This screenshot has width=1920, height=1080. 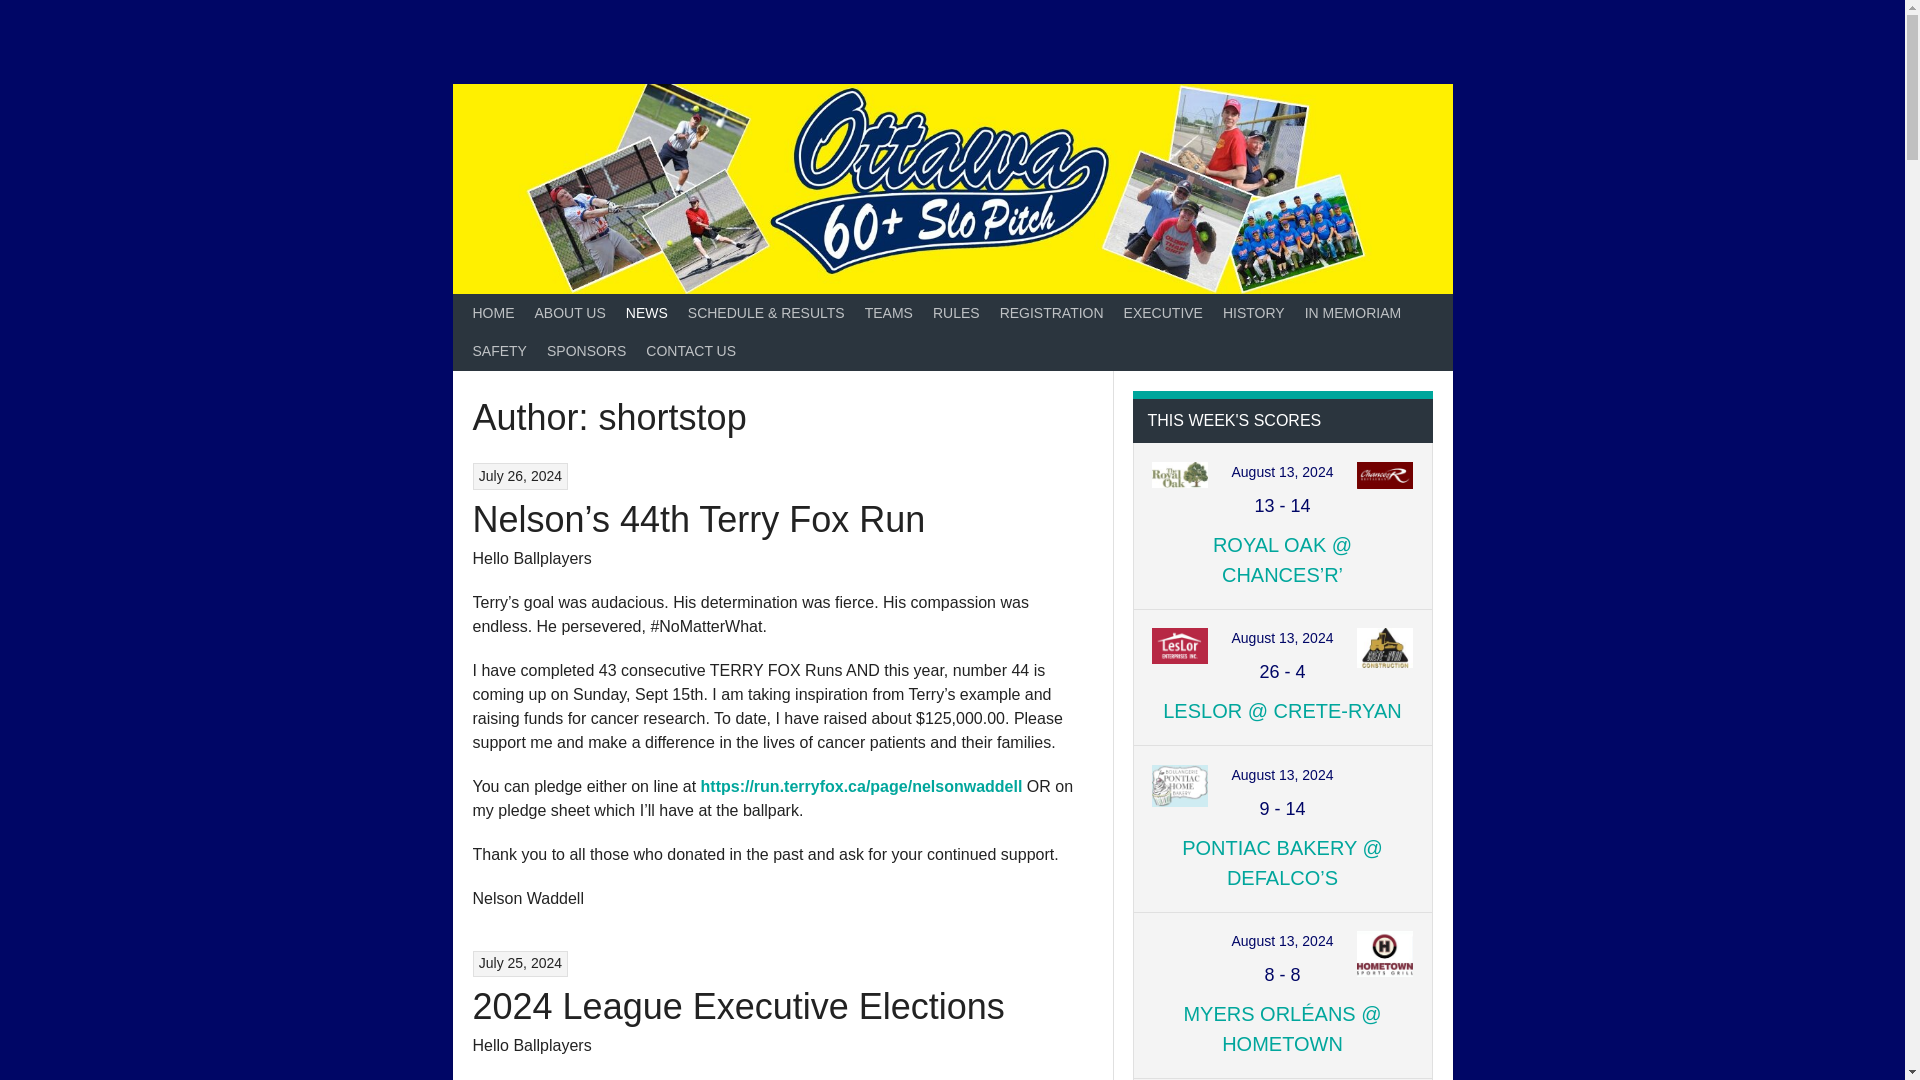 What do you see at coordinates (1385, 655) in the screenshot?
I see `Crete-Ryan` at bounding box center [1385, 655].